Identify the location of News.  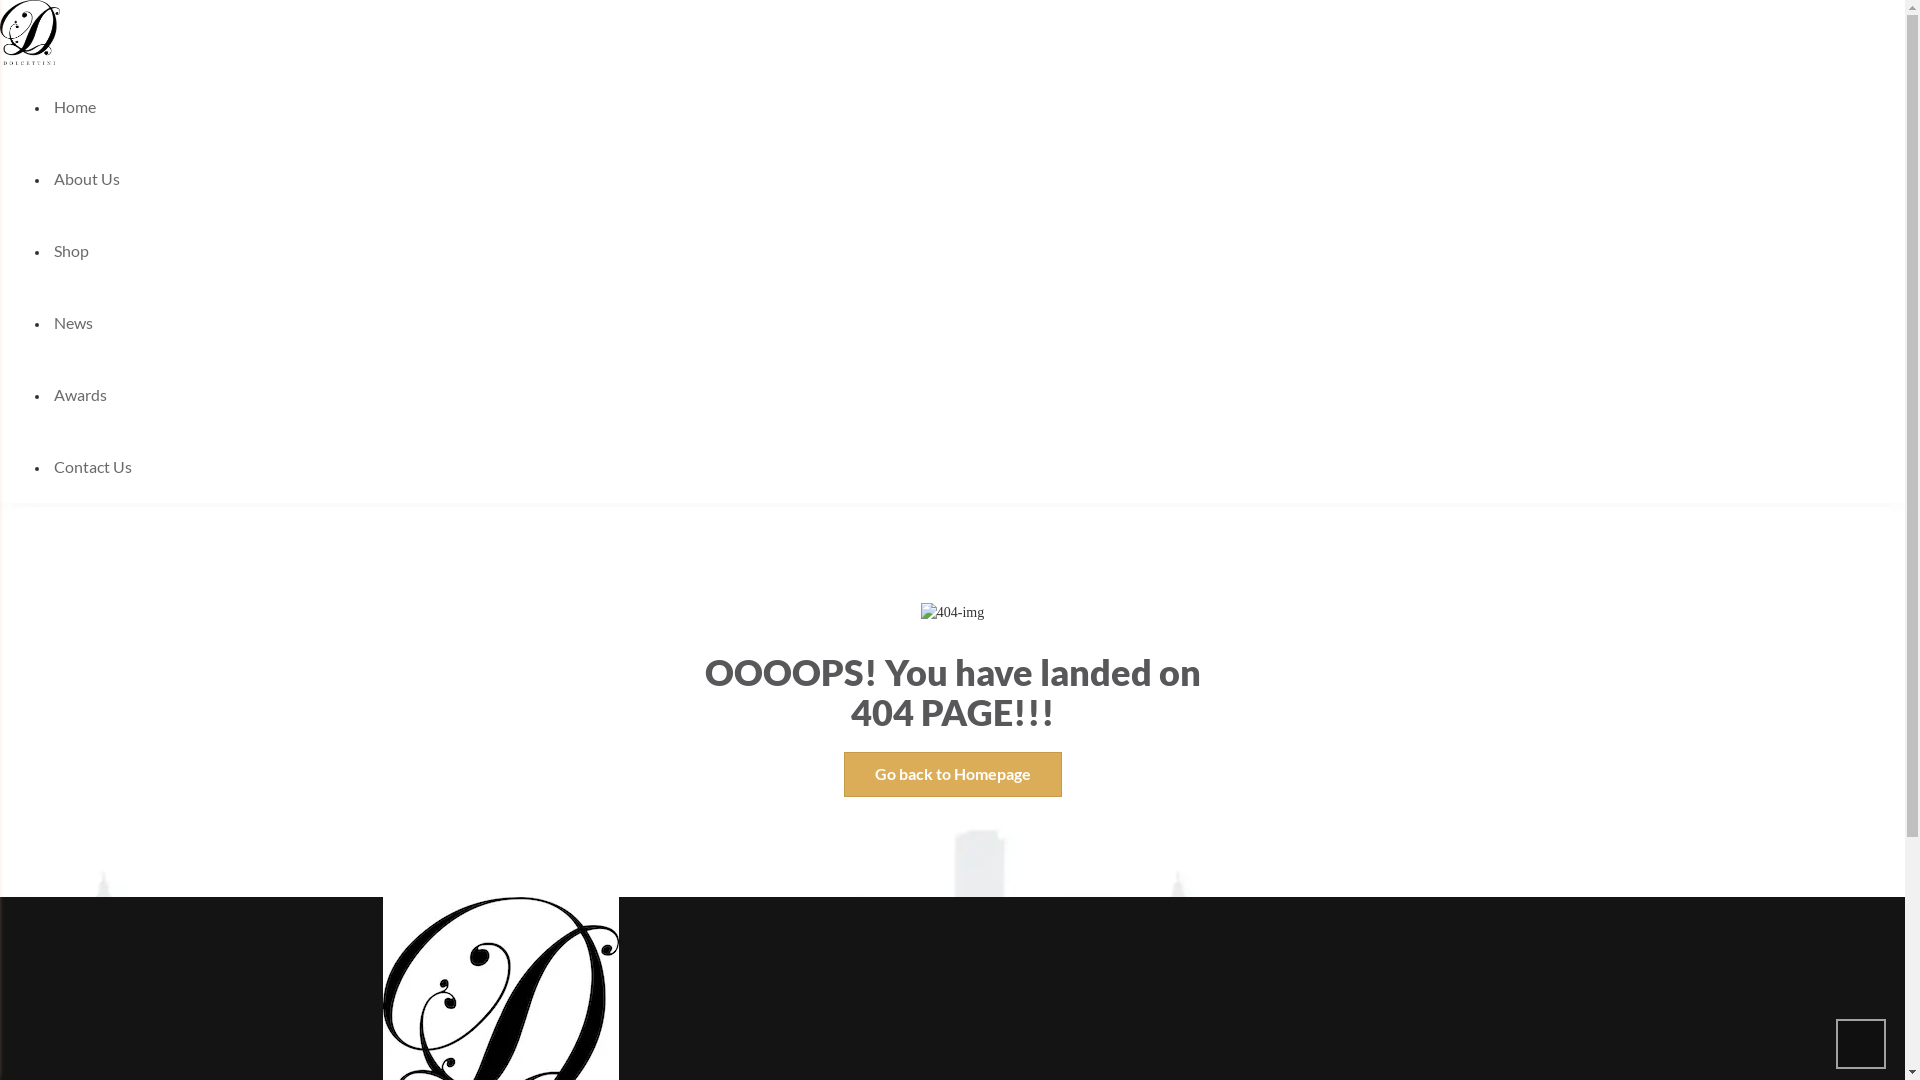
(74, 322).